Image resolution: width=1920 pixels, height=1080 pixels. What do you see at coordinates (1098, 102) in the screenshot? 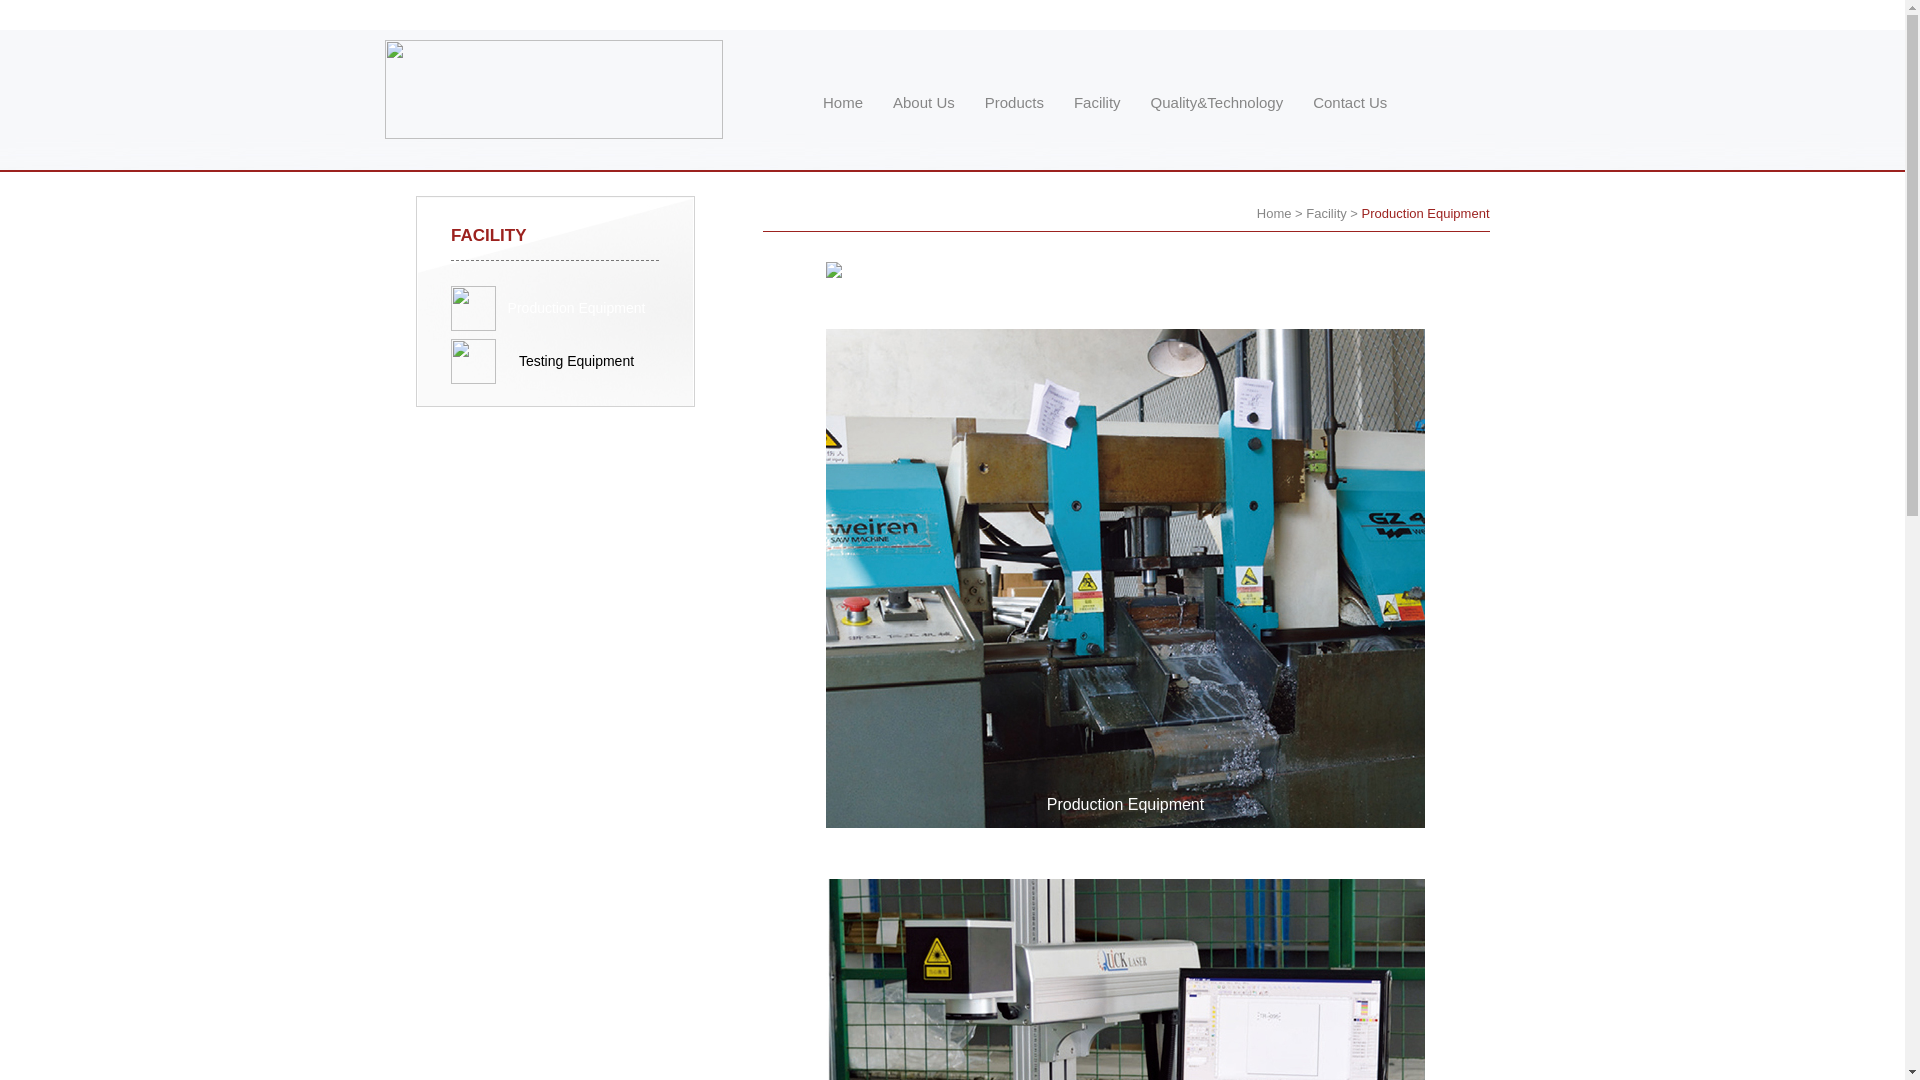
I see `Facility` at bounding box center [1098, 102].